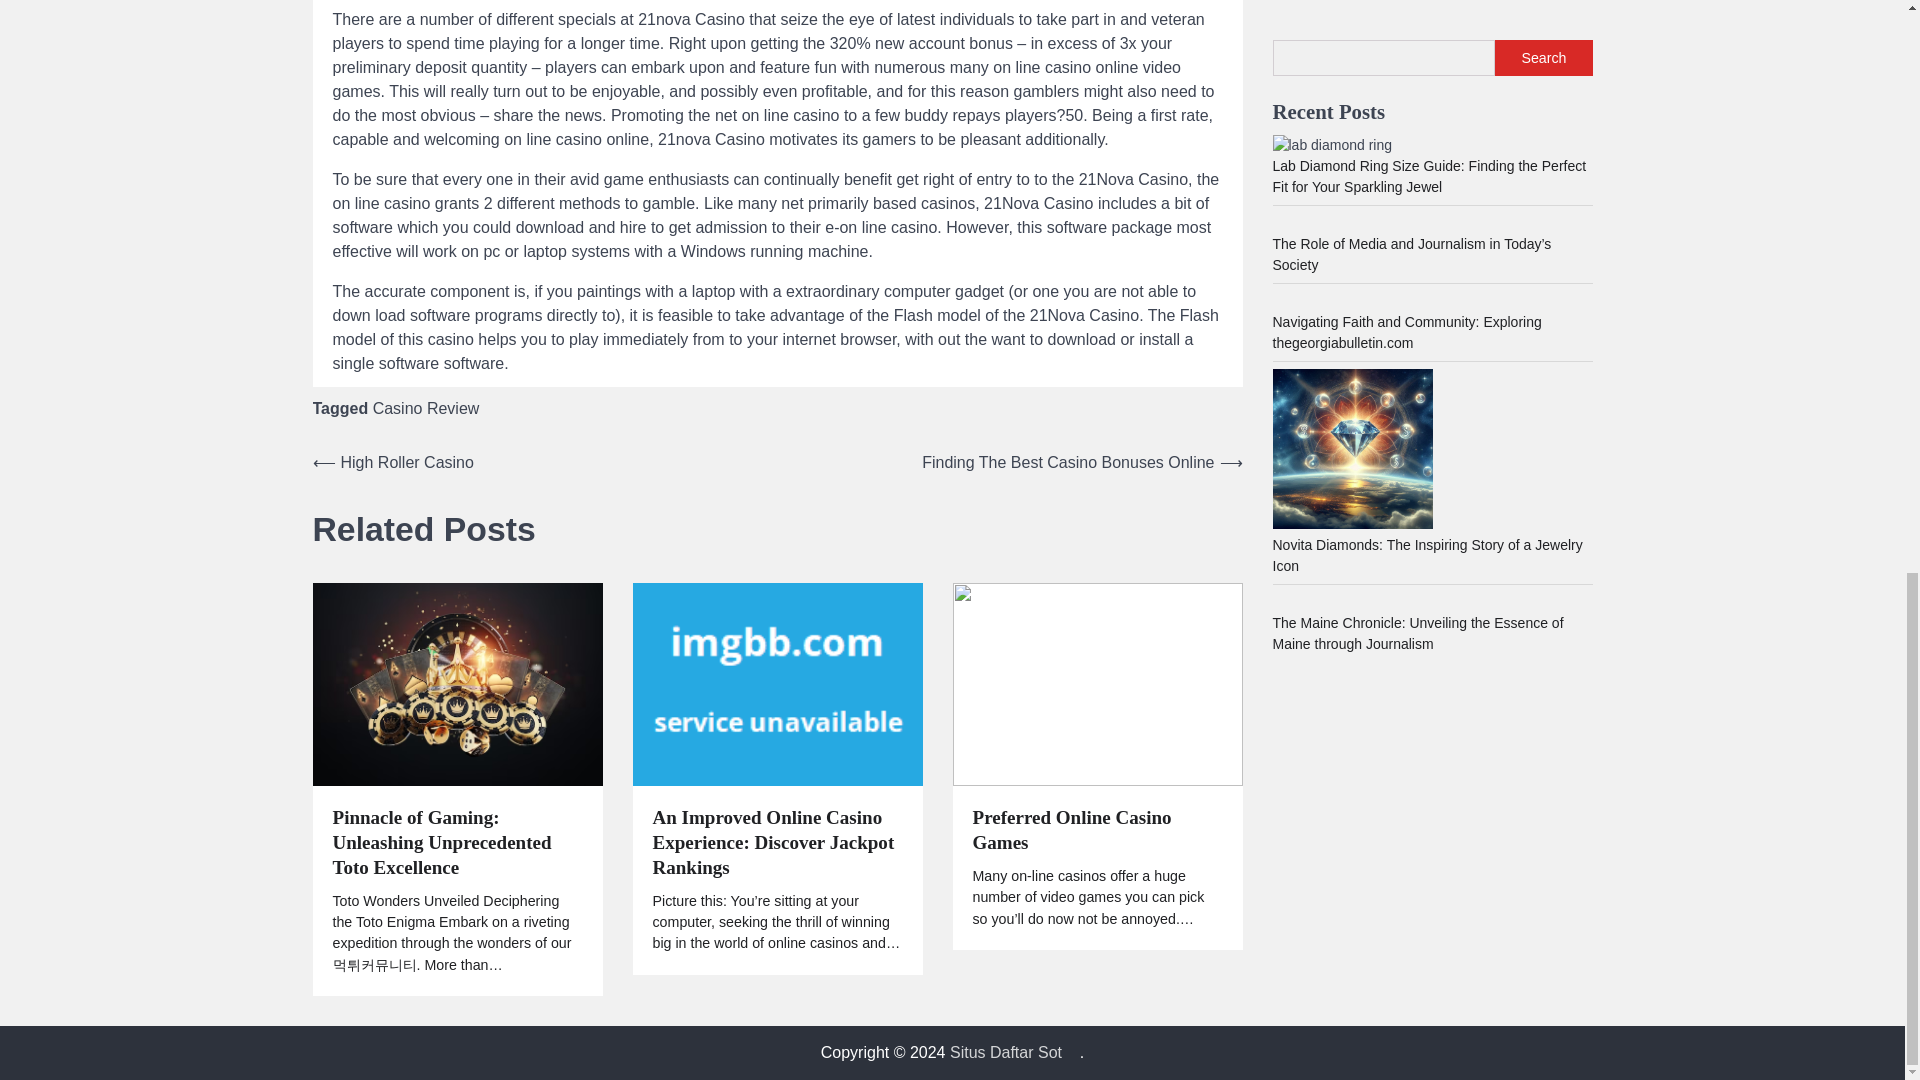 The image size is (1920, 1080). Describe the element at coordinates (456, 842) in the screenshot. I see `Pinnacle of Gaming: Unleashing Unprecedented Toto Excellence` at that location.